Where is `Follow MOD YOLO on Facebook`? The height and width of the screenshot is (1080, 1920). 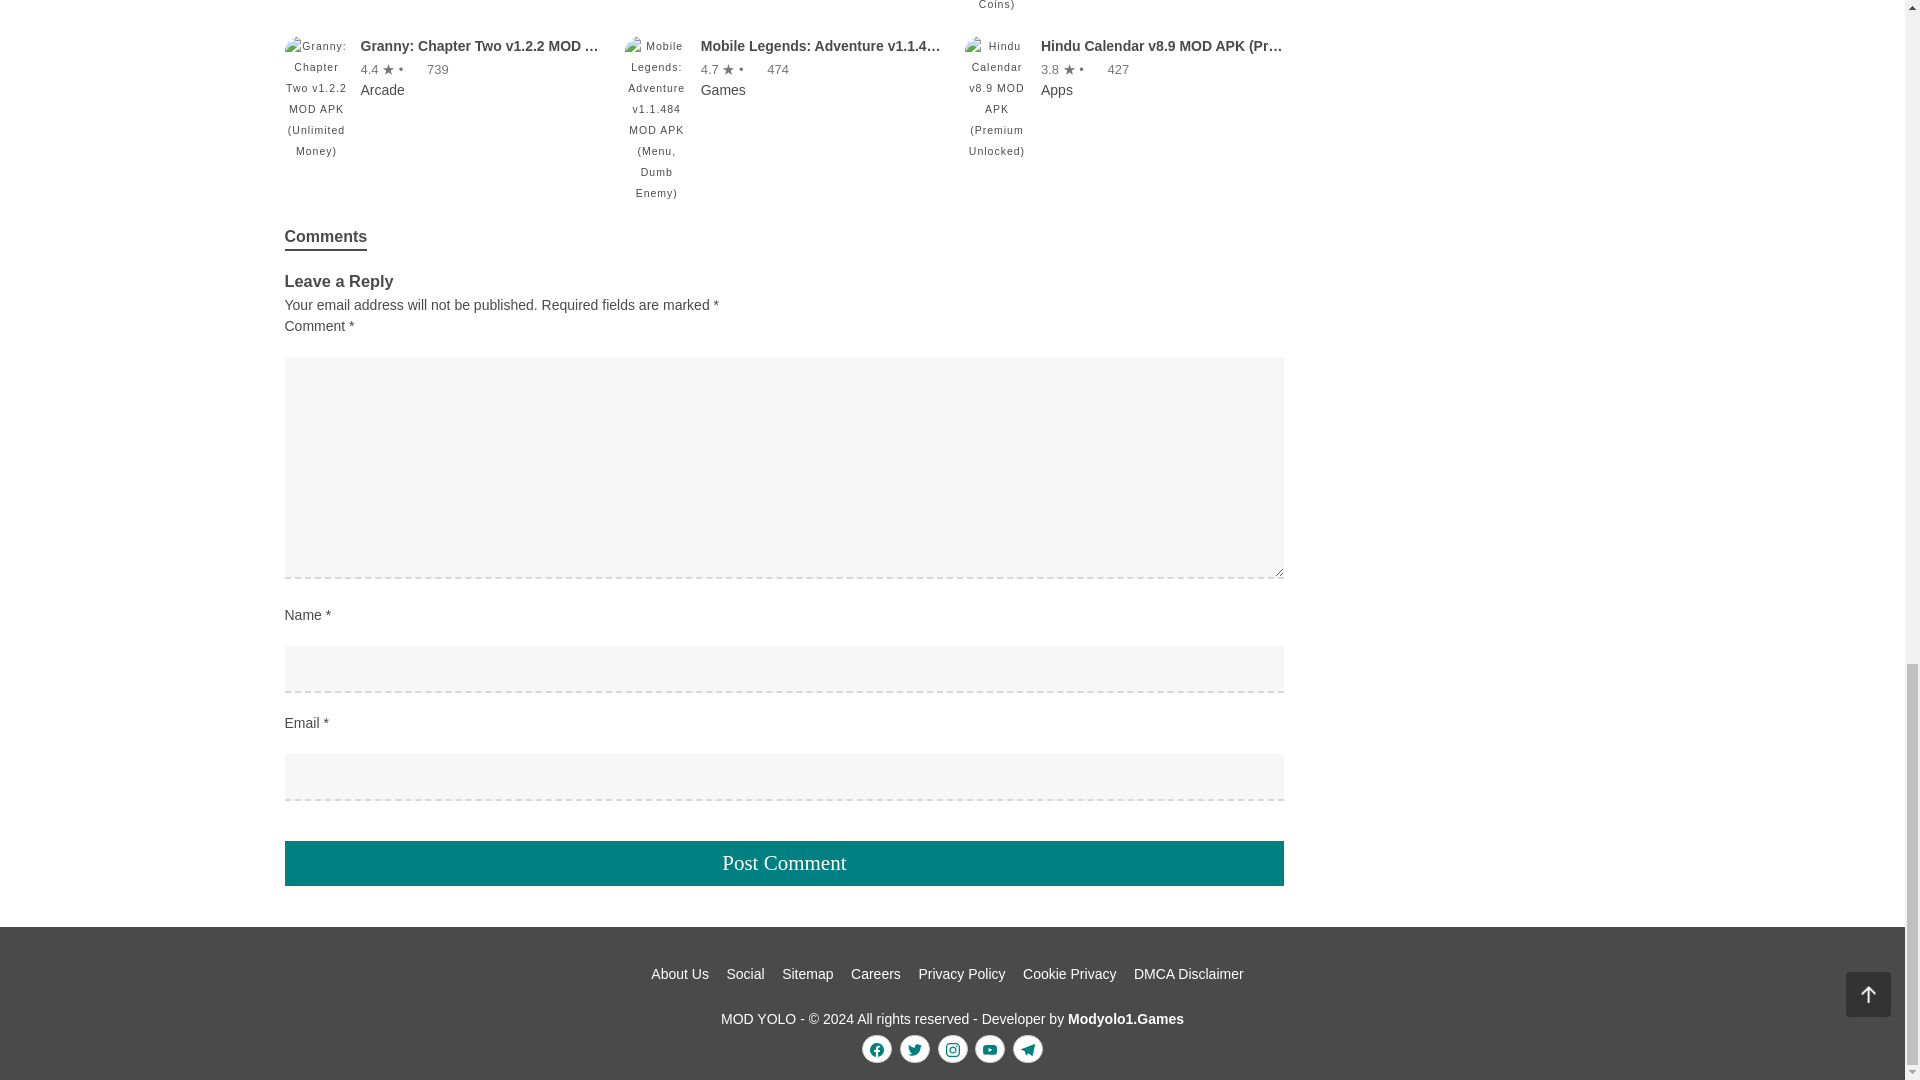 Follow MOD YOLO on Facebook is located at coordinates (877, 1048).